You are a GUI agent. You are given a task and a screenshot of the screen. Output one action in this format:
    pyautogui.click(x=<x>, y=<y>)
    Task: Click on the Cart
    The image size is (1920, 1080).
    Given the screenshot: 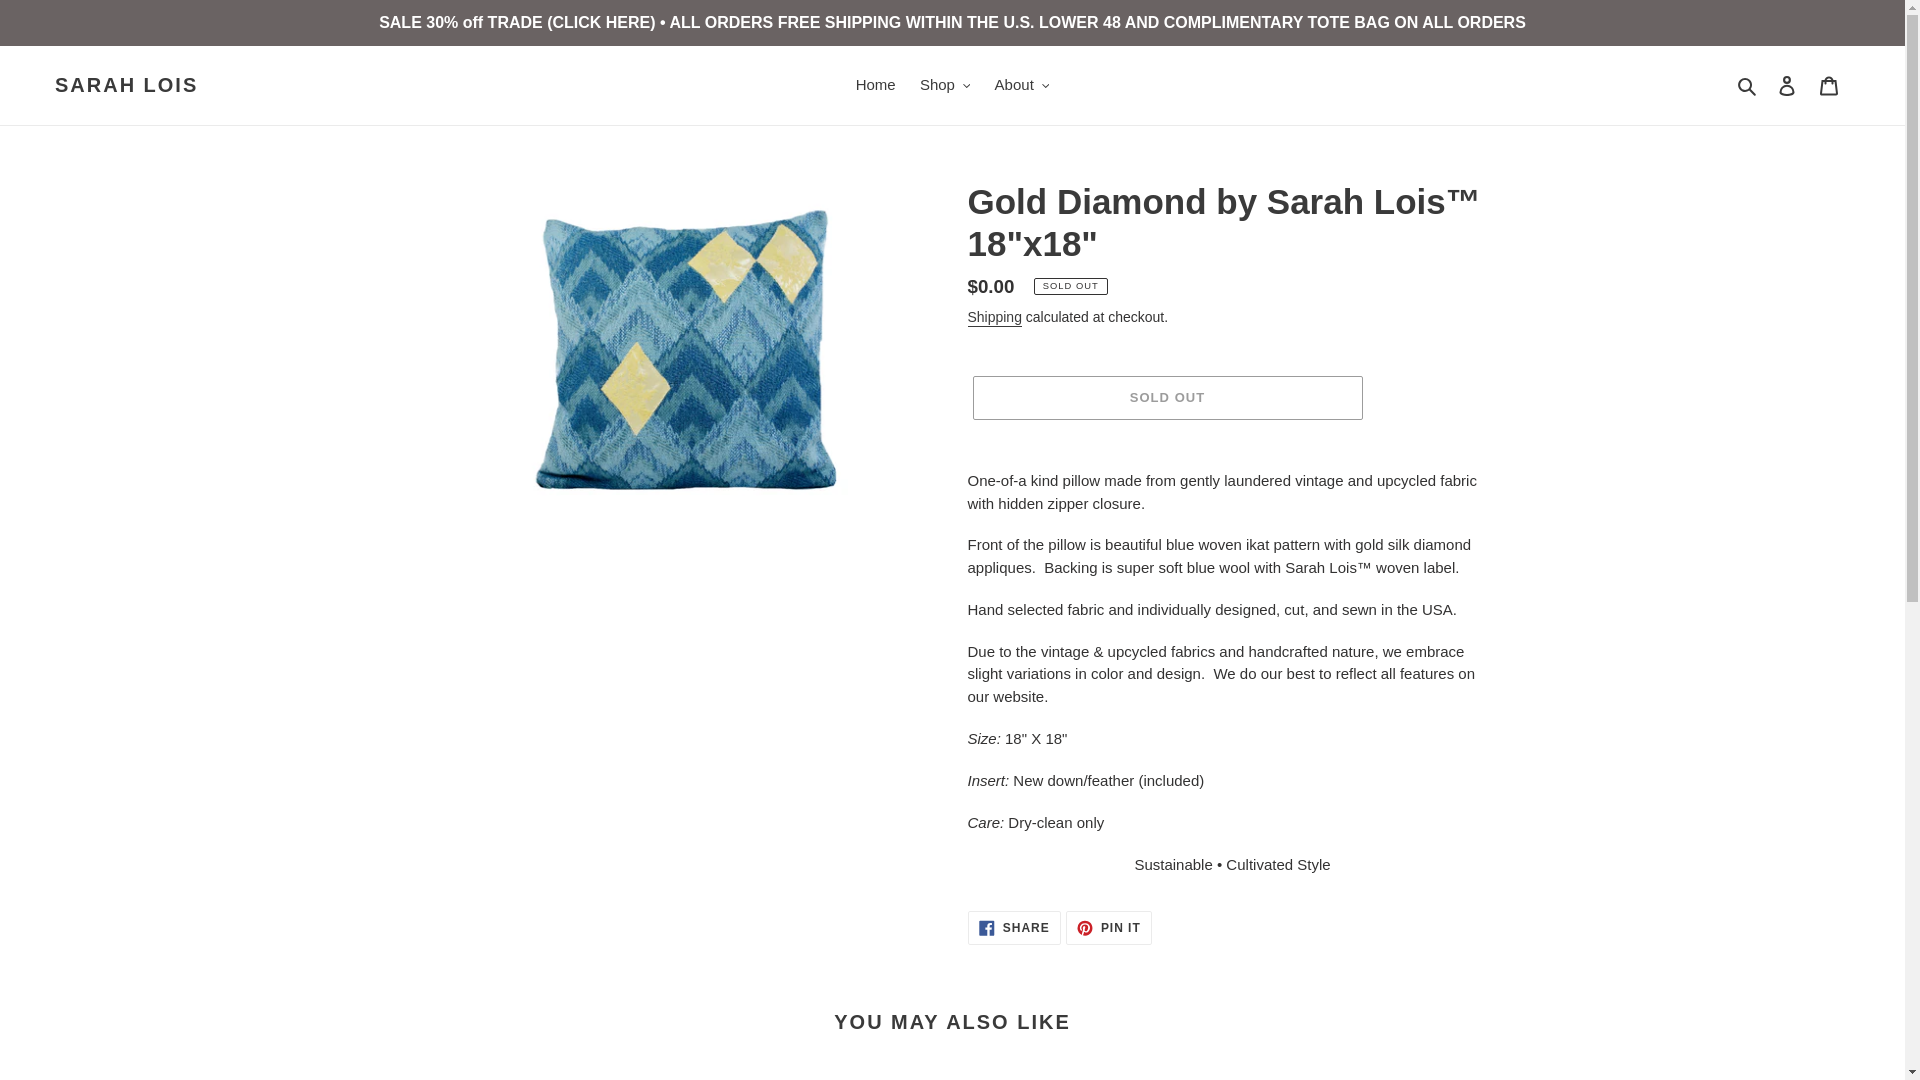 What is the action you would take?
    pyautogui.click(x=1022, y=86)
    